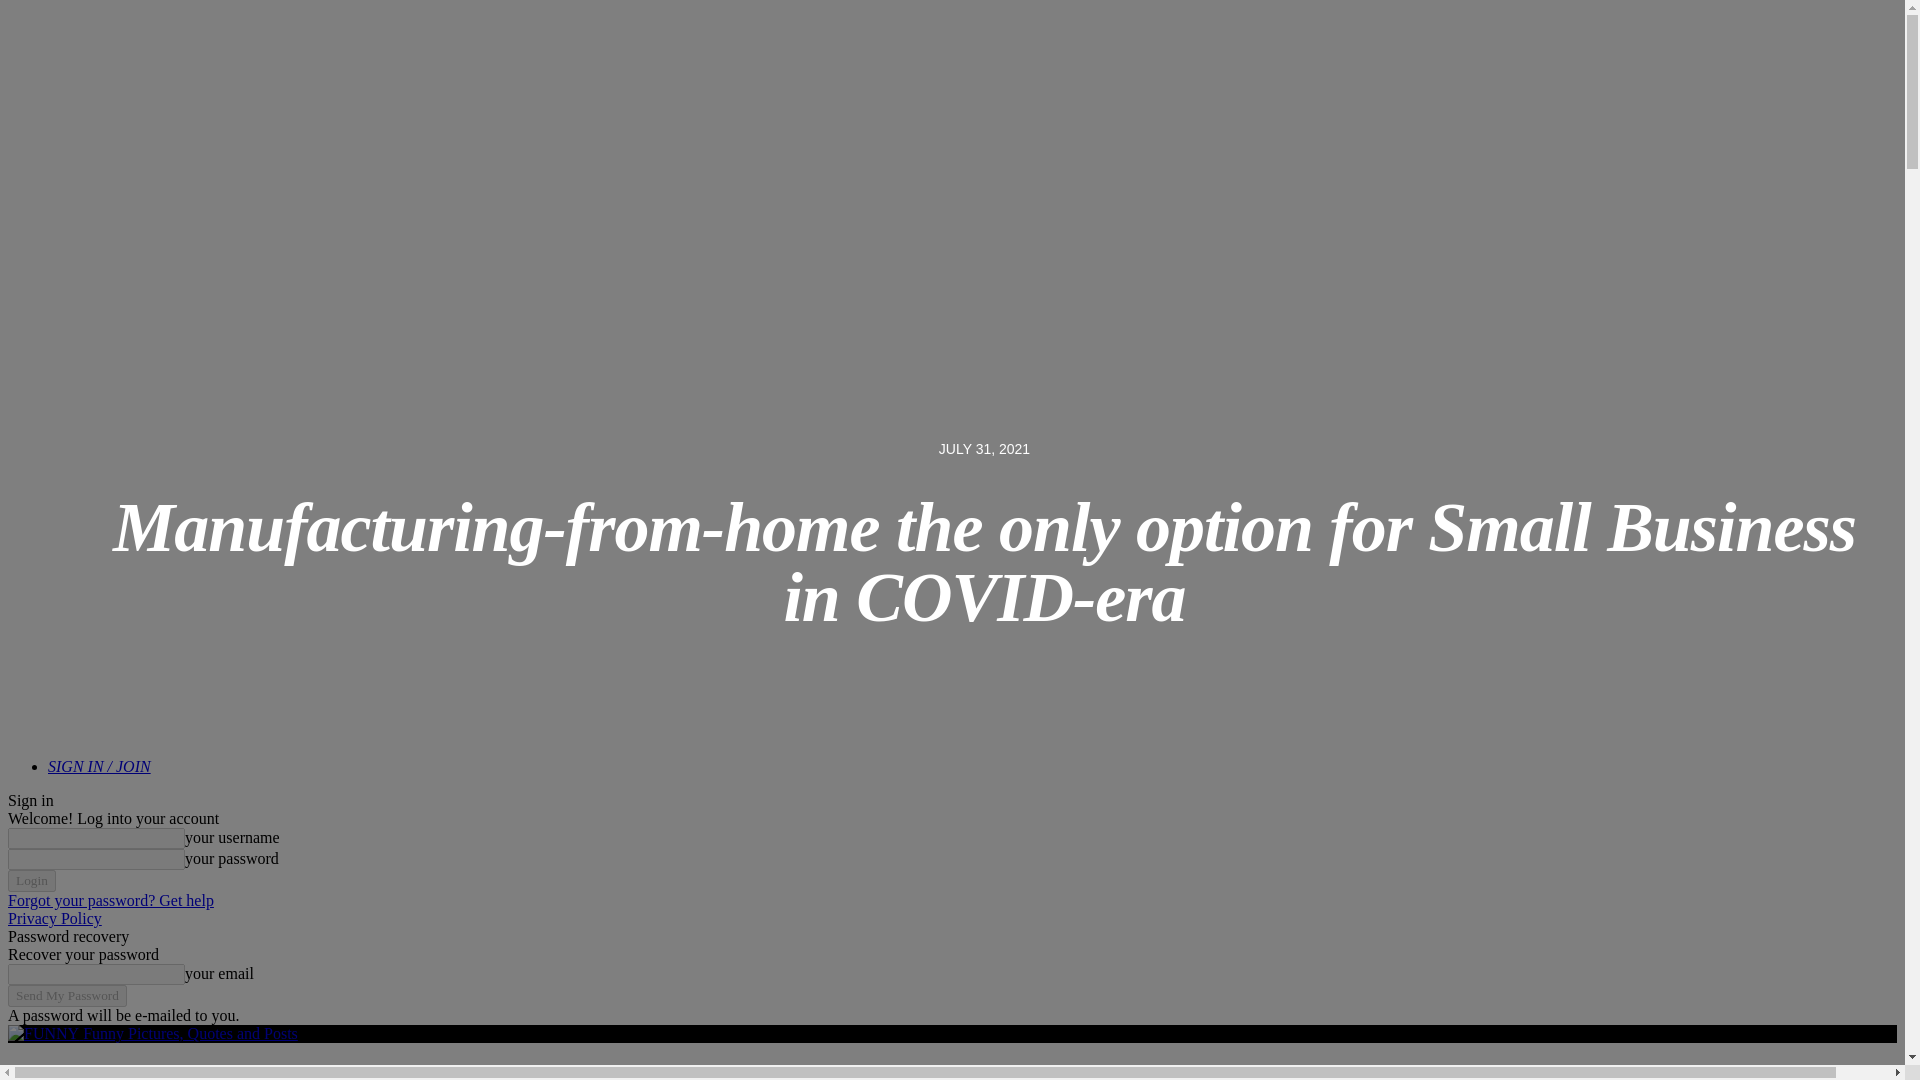 Image resolution: width=1920 pixels, height=1080 pixels. What do you see at coordinates (66, 995) in the screenshot?
I see `Send My Password` at bounding box center [66, 995].